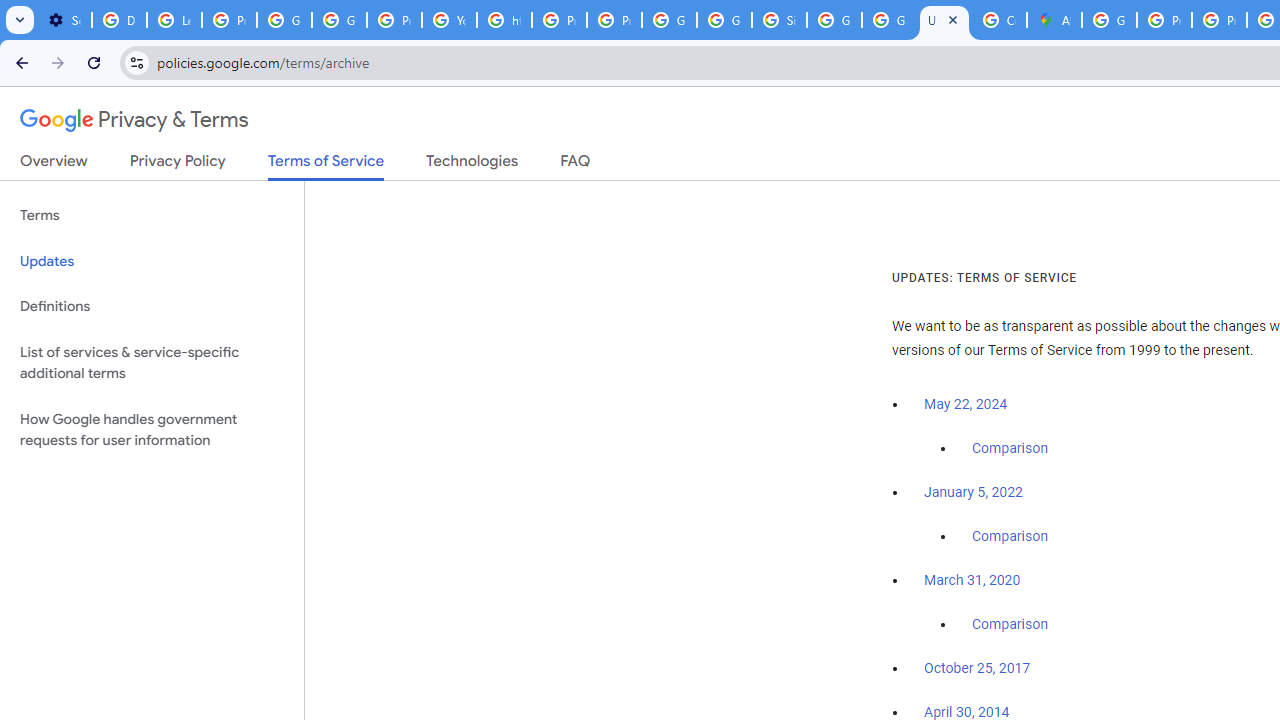 The width and height of the screenshot is (1280, 720). What do you see at coordinates (560, 20) in the screenshot?
I see `Privacy Help Center - Policies Help` at bounding box center [560, 20].